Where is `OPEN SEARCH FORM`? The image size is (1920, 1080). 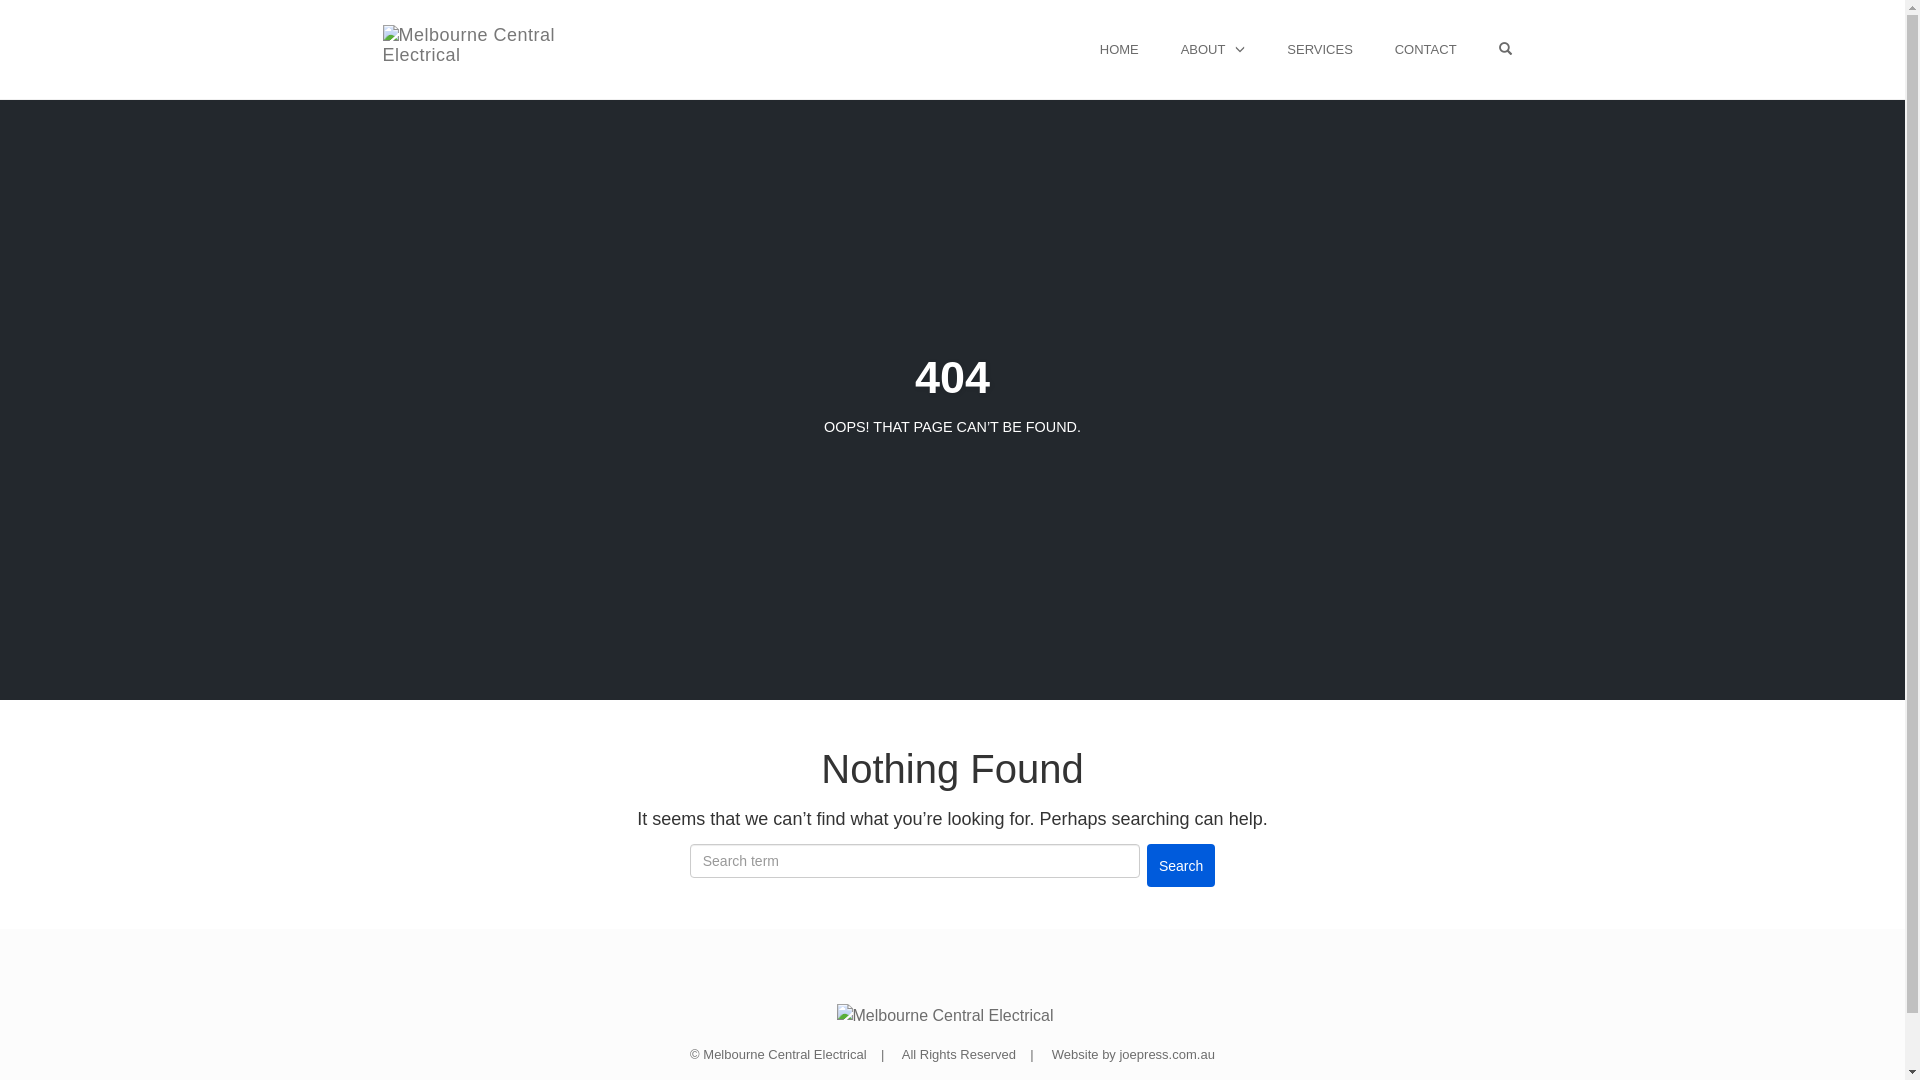
OPEN SEARCH FORM is located at coordinates (1506, 50).